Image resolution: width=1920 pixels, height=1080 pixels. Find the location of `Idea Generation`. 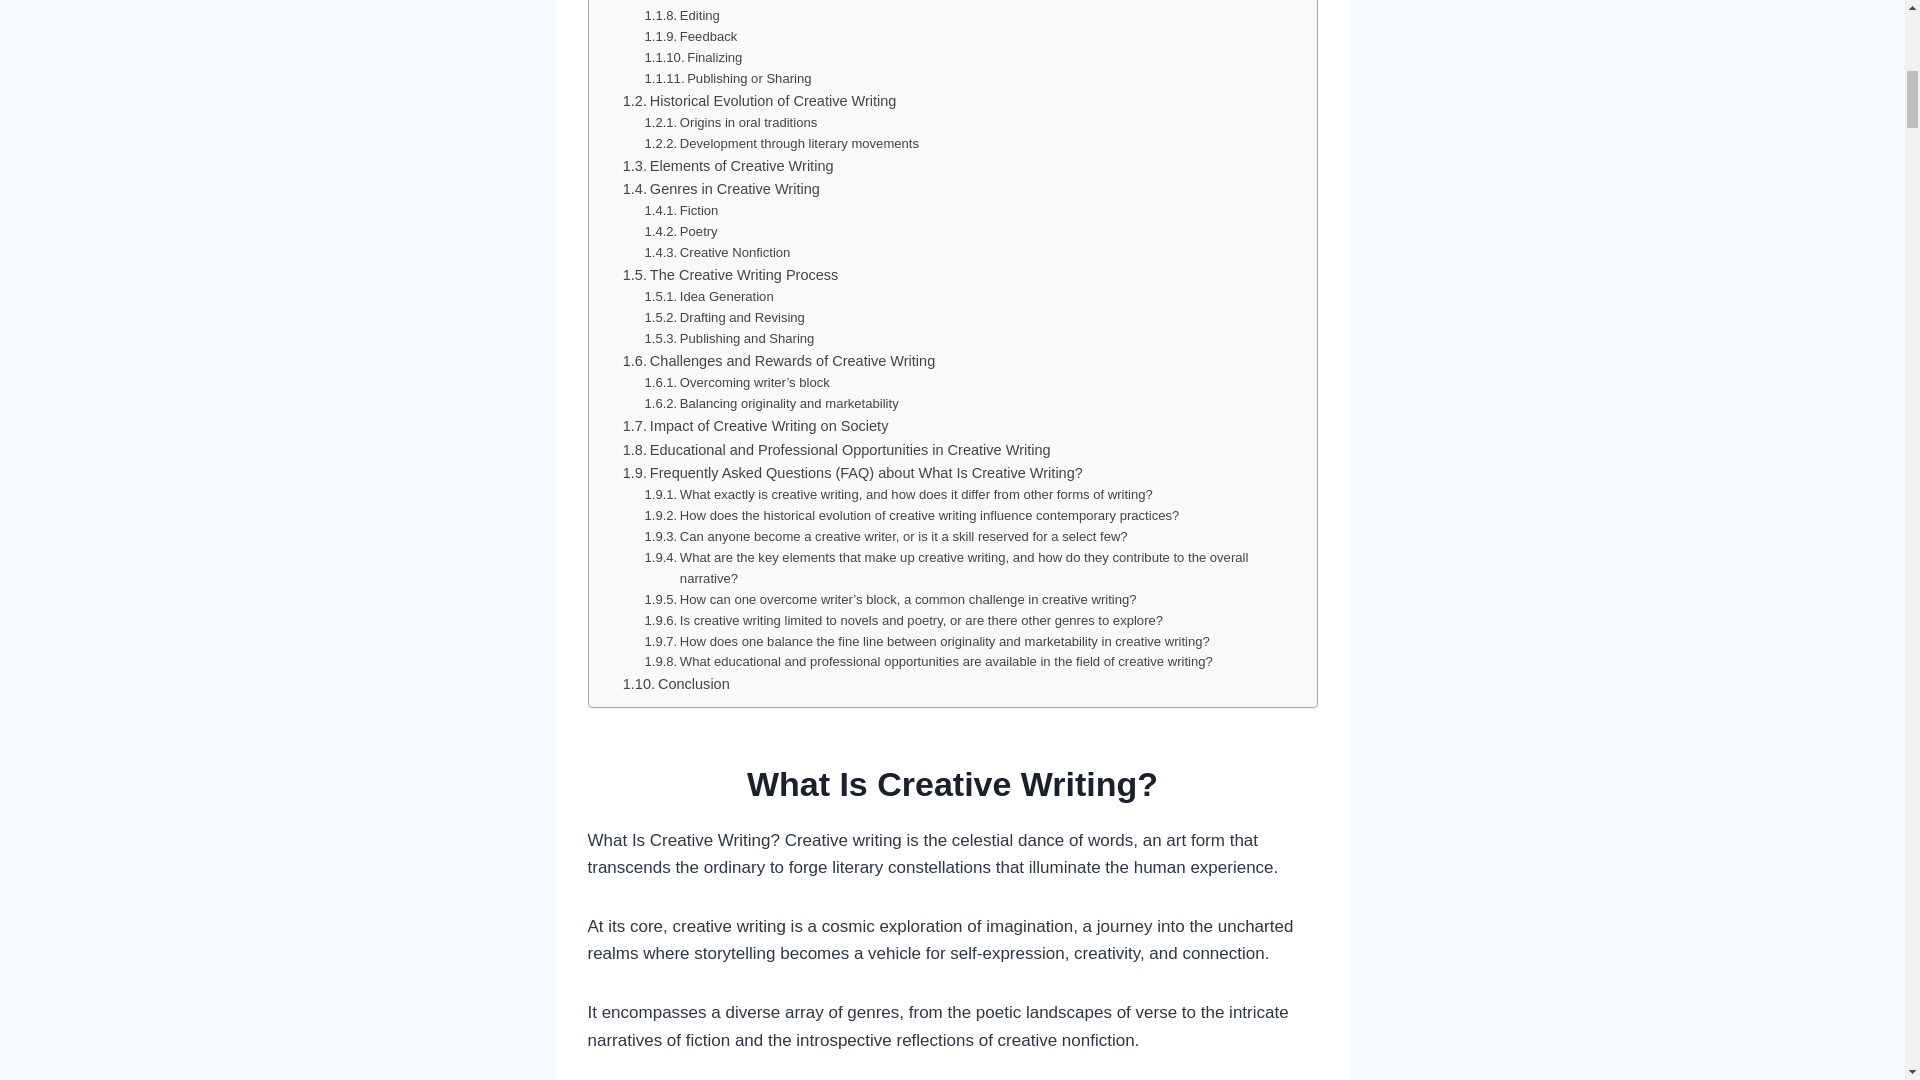

Idea Generation is located at coordinates (709, 297).